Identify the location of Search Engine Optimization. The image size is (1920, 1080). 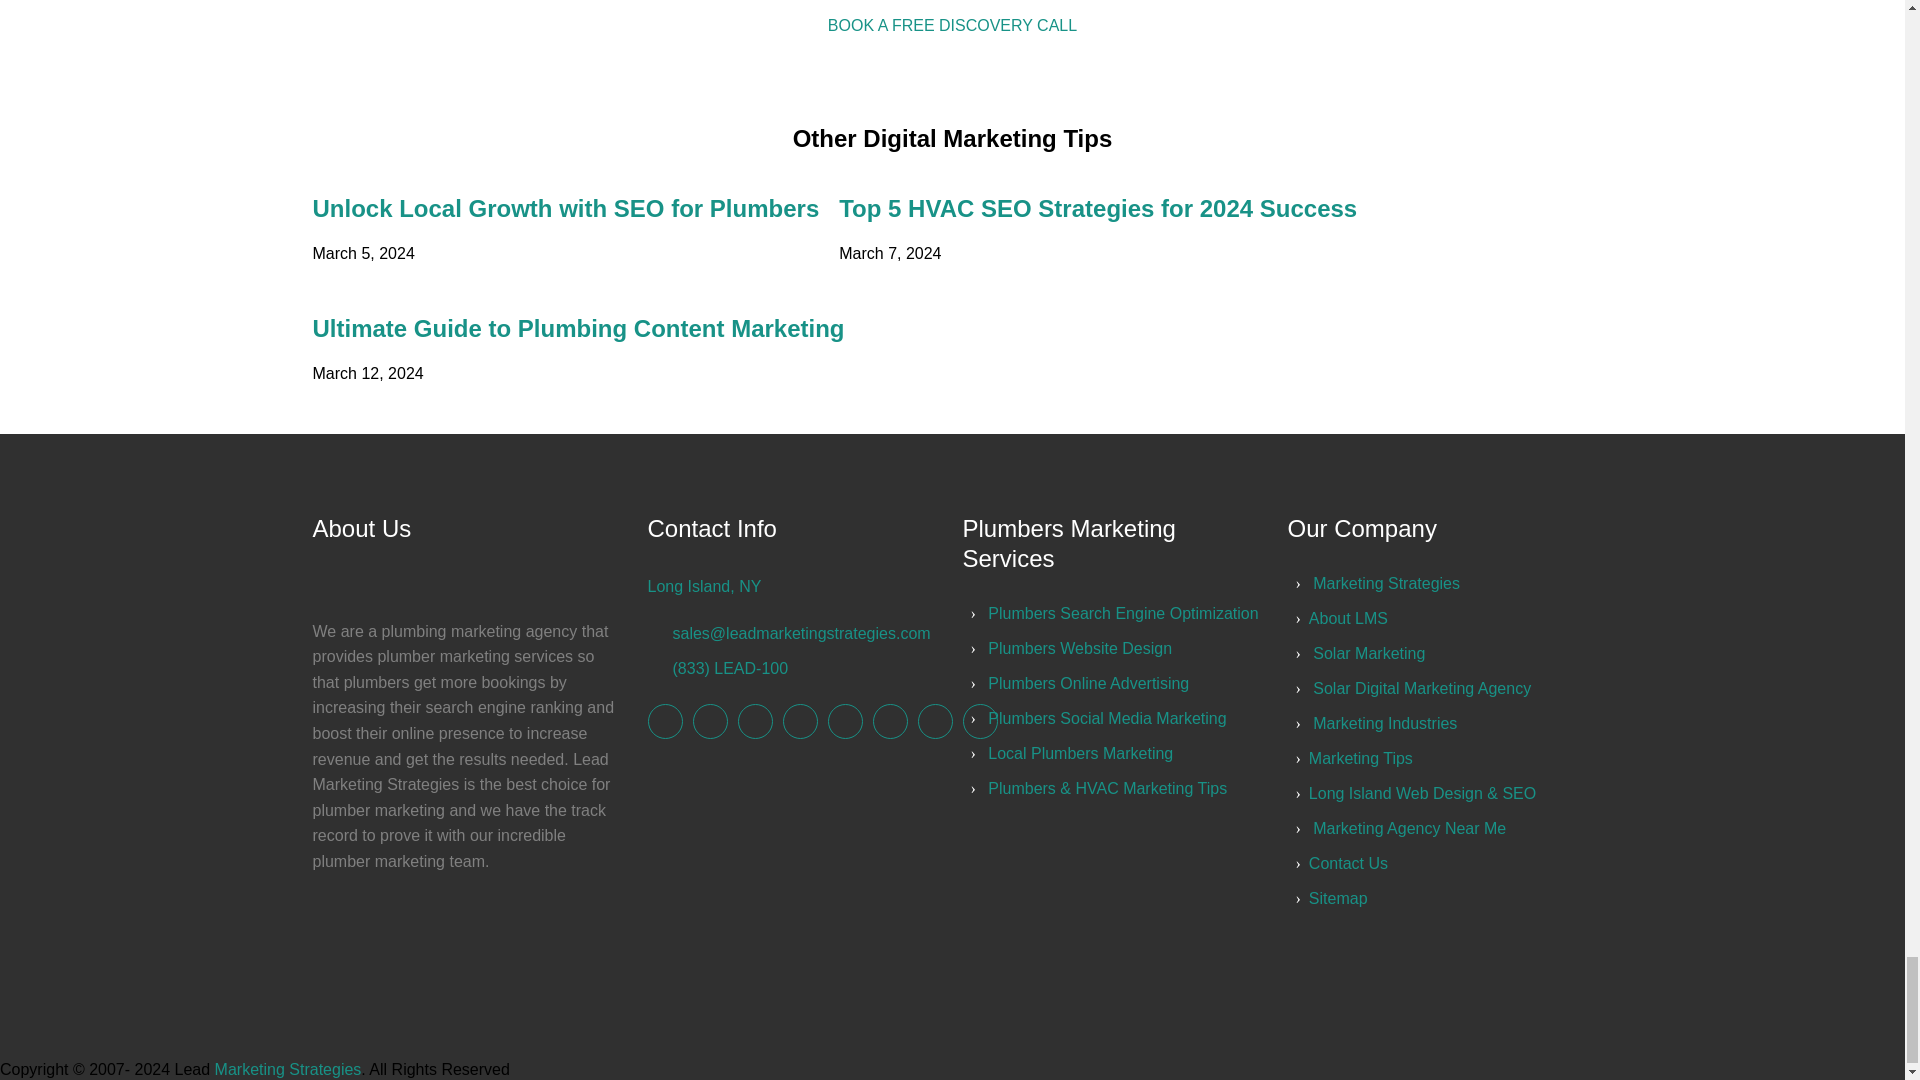
(1122, 613).